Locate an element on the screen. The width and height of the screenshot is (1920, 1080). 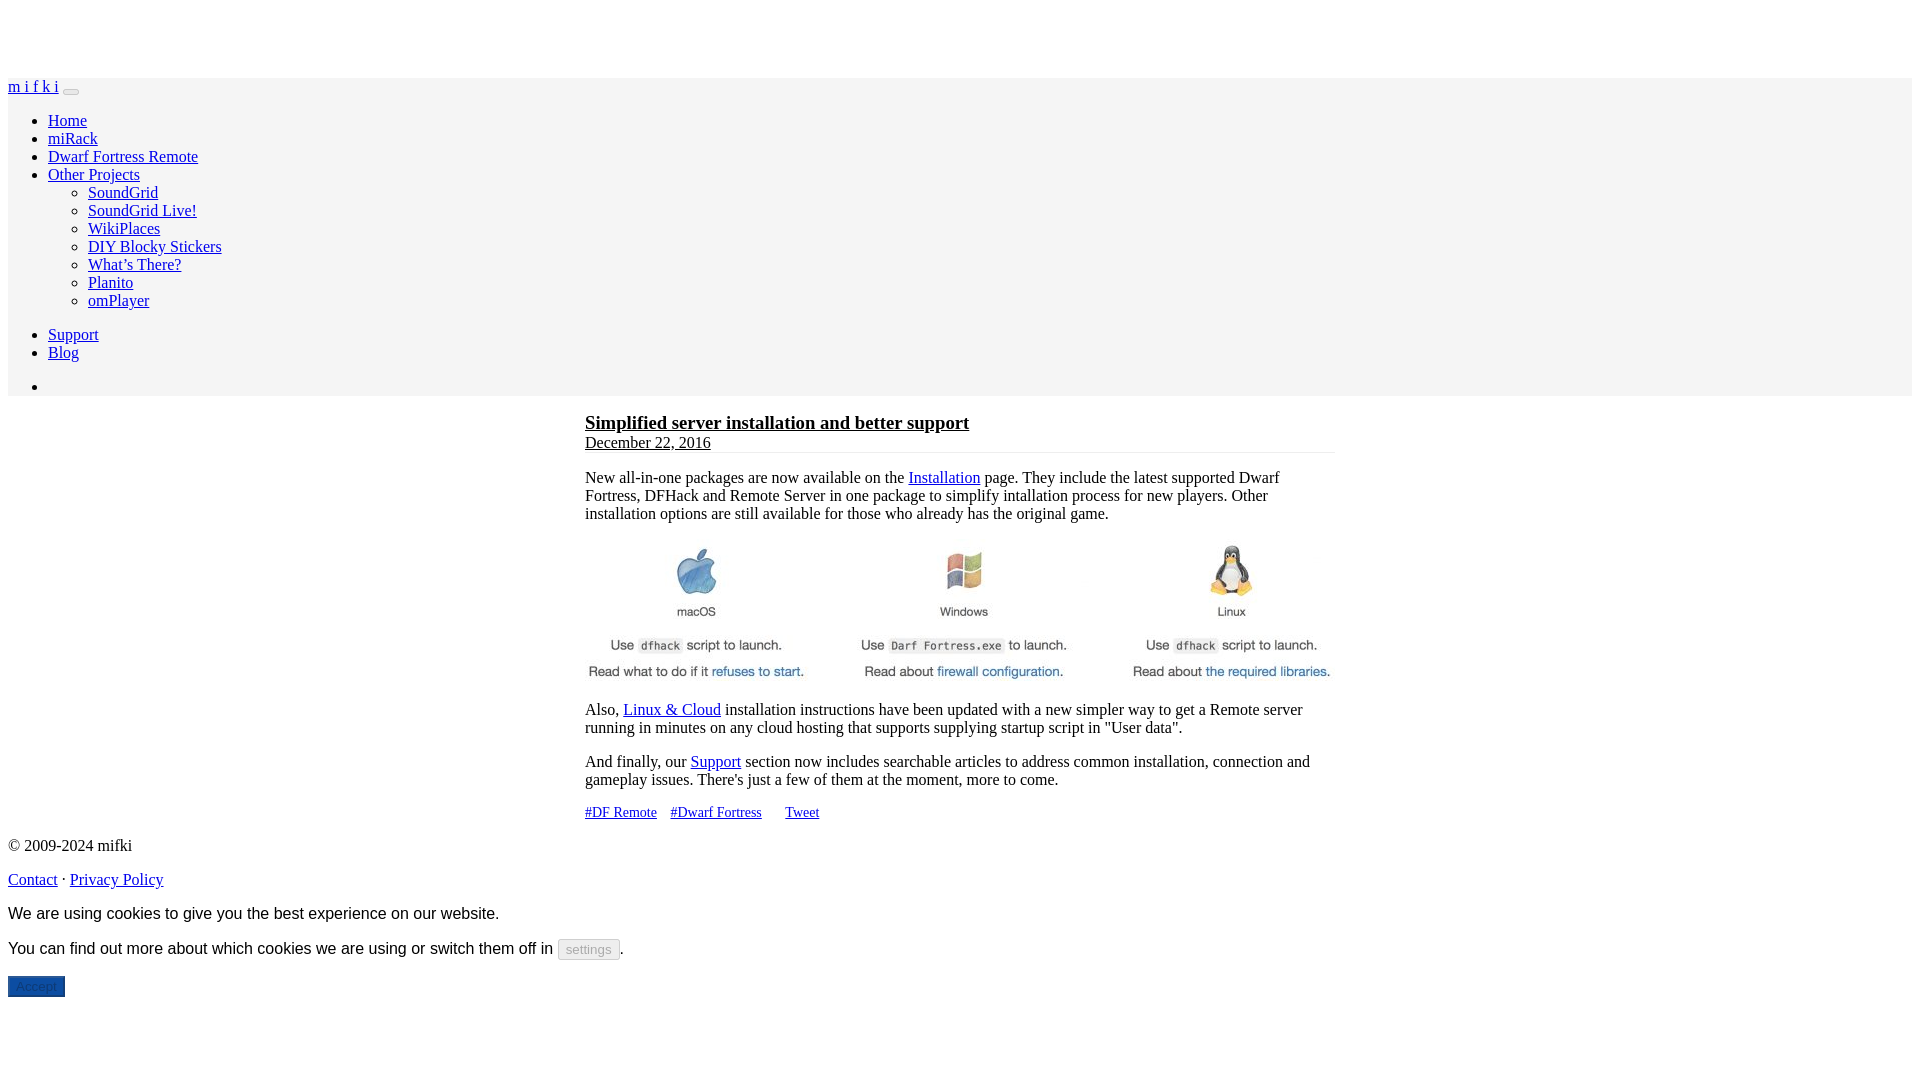
omPlayer is located at coordinates (118, 300).